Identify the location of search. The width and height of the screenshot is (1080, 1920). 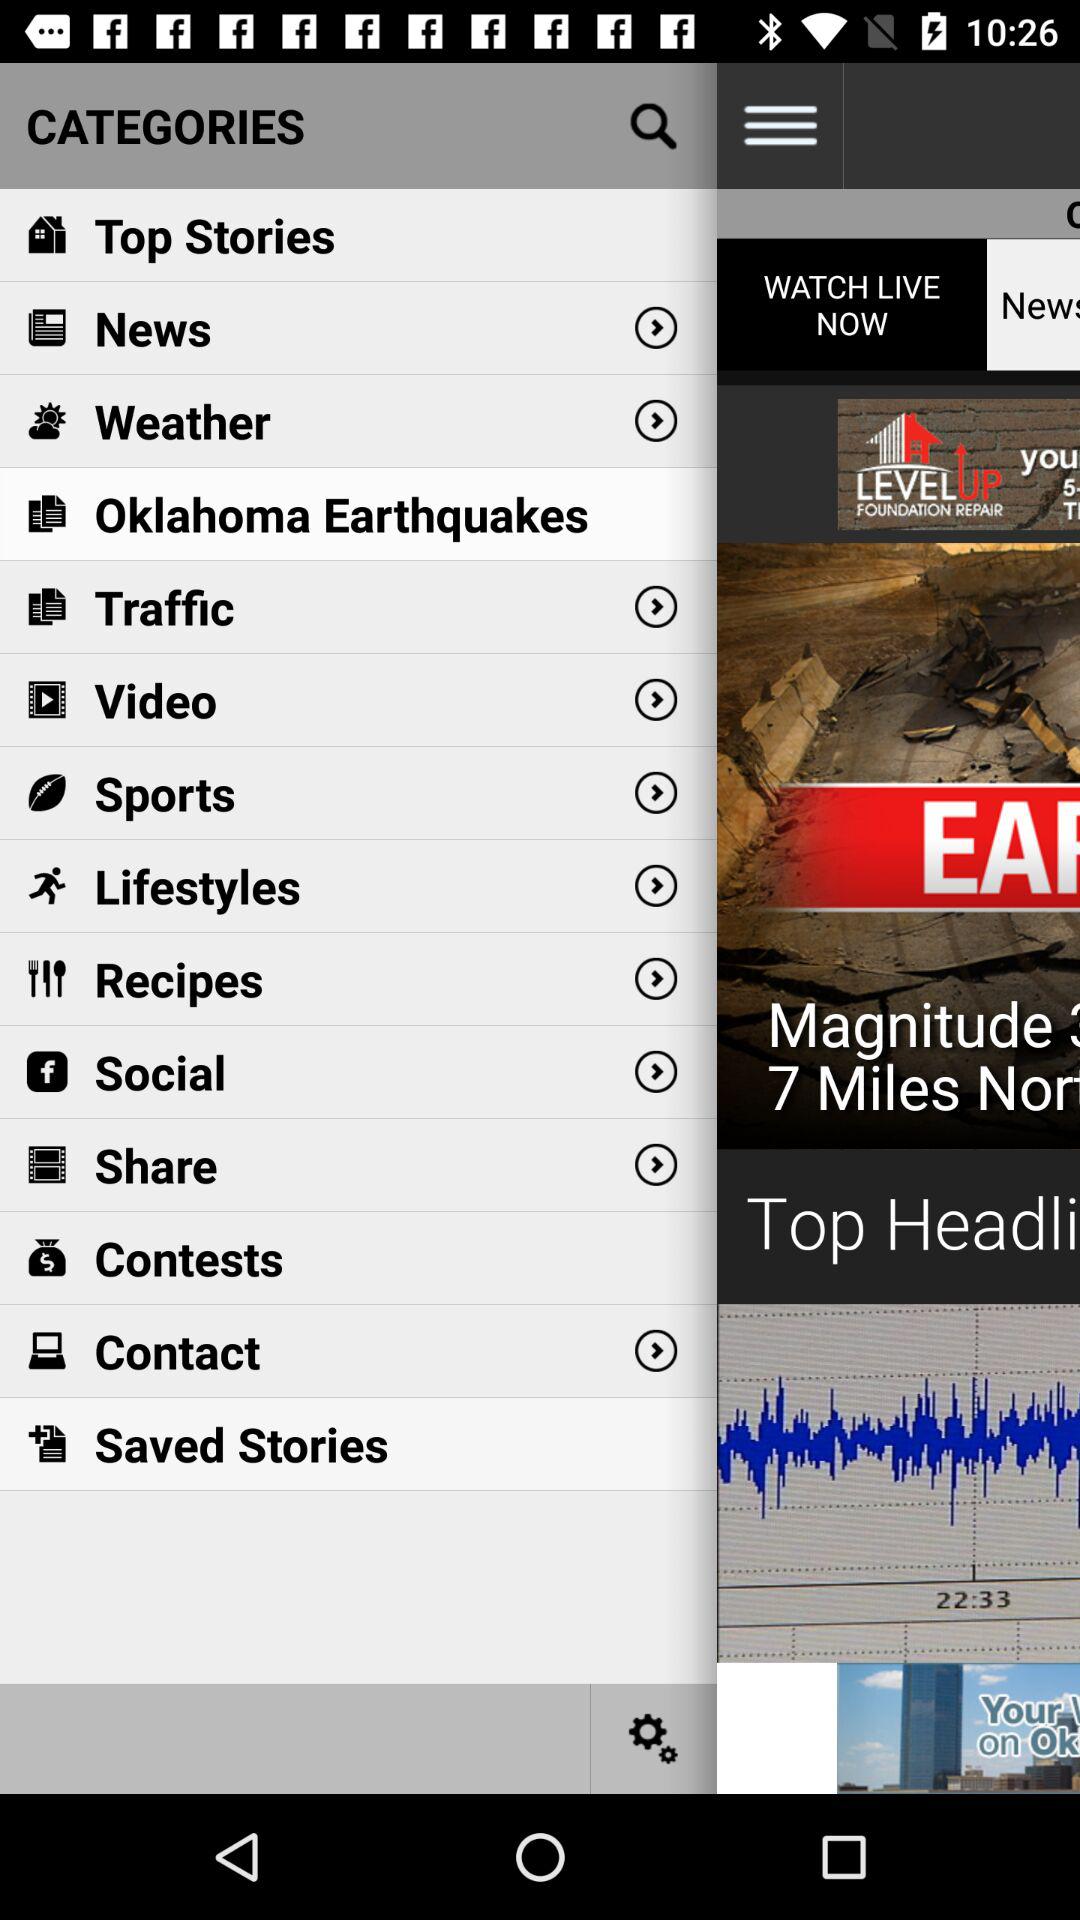
(654, 126).